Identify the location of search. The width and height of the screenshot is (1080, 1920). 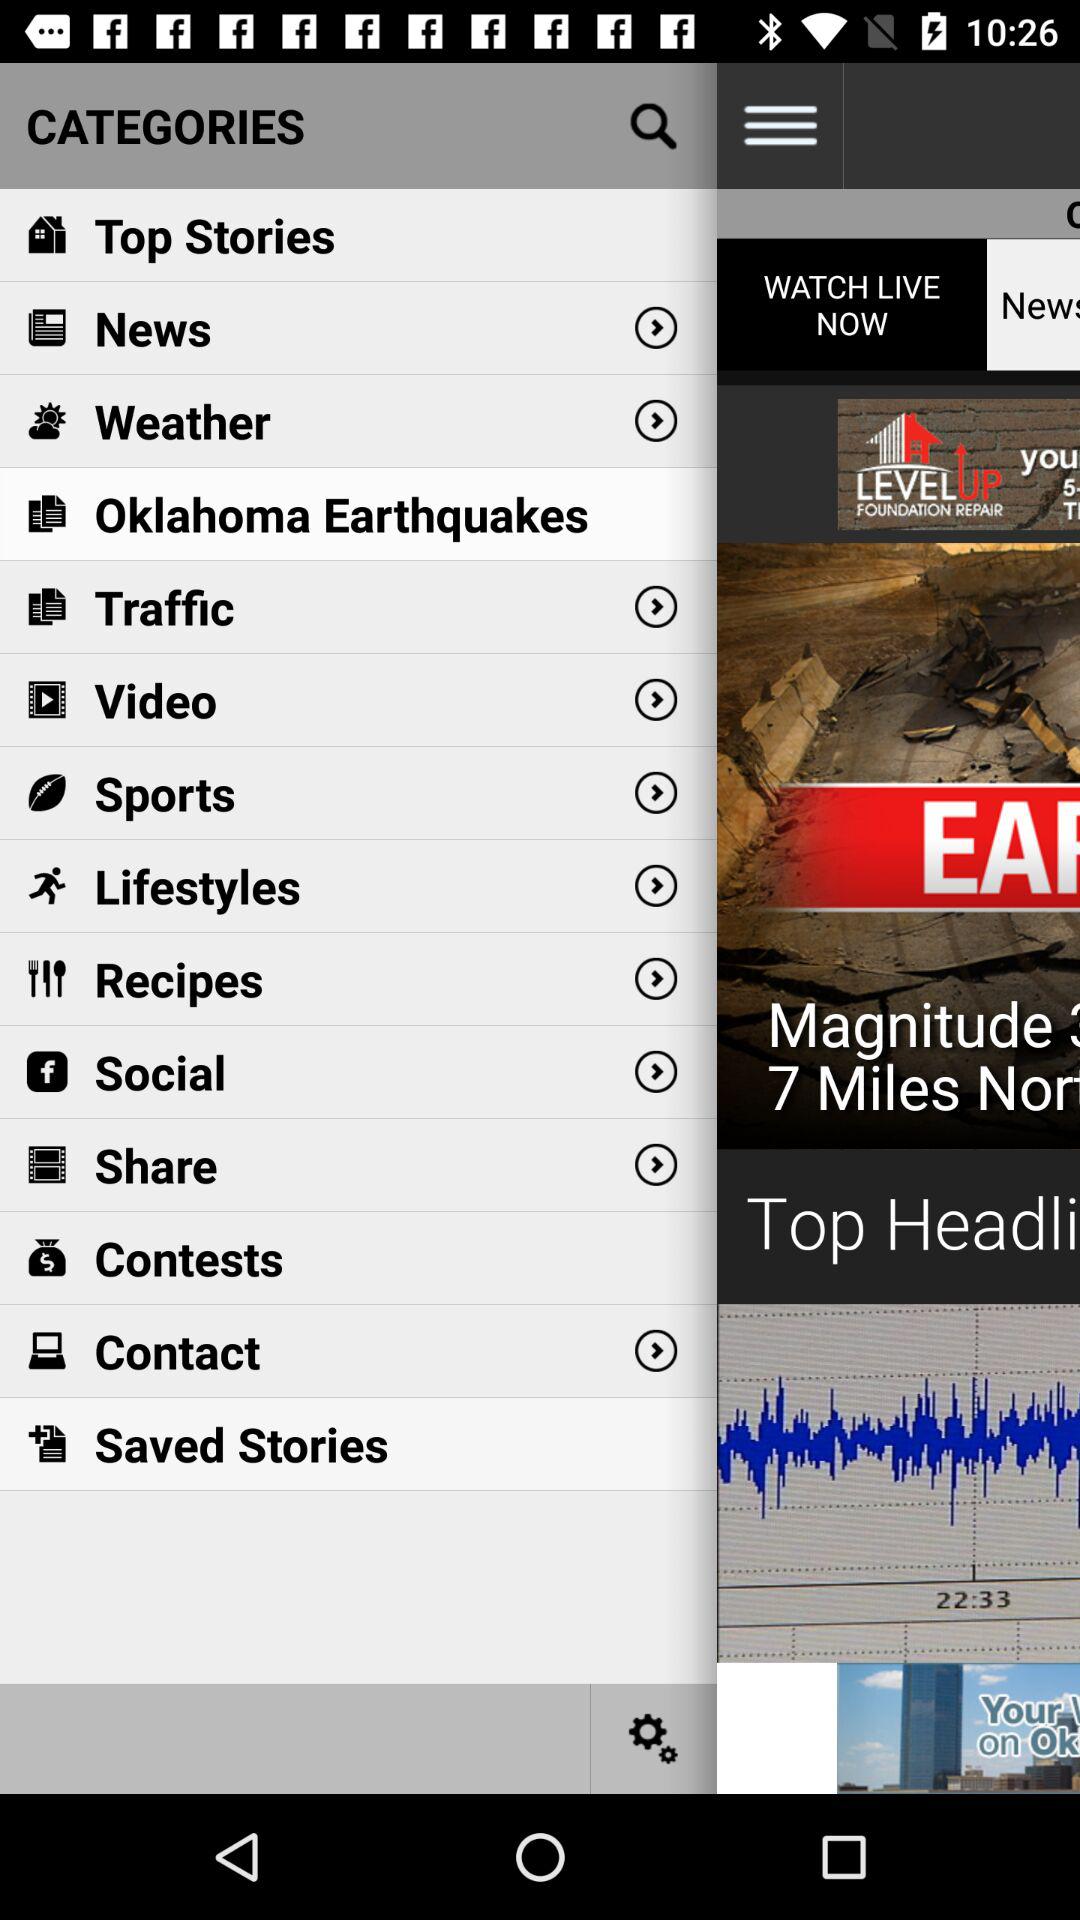
(654, 126).